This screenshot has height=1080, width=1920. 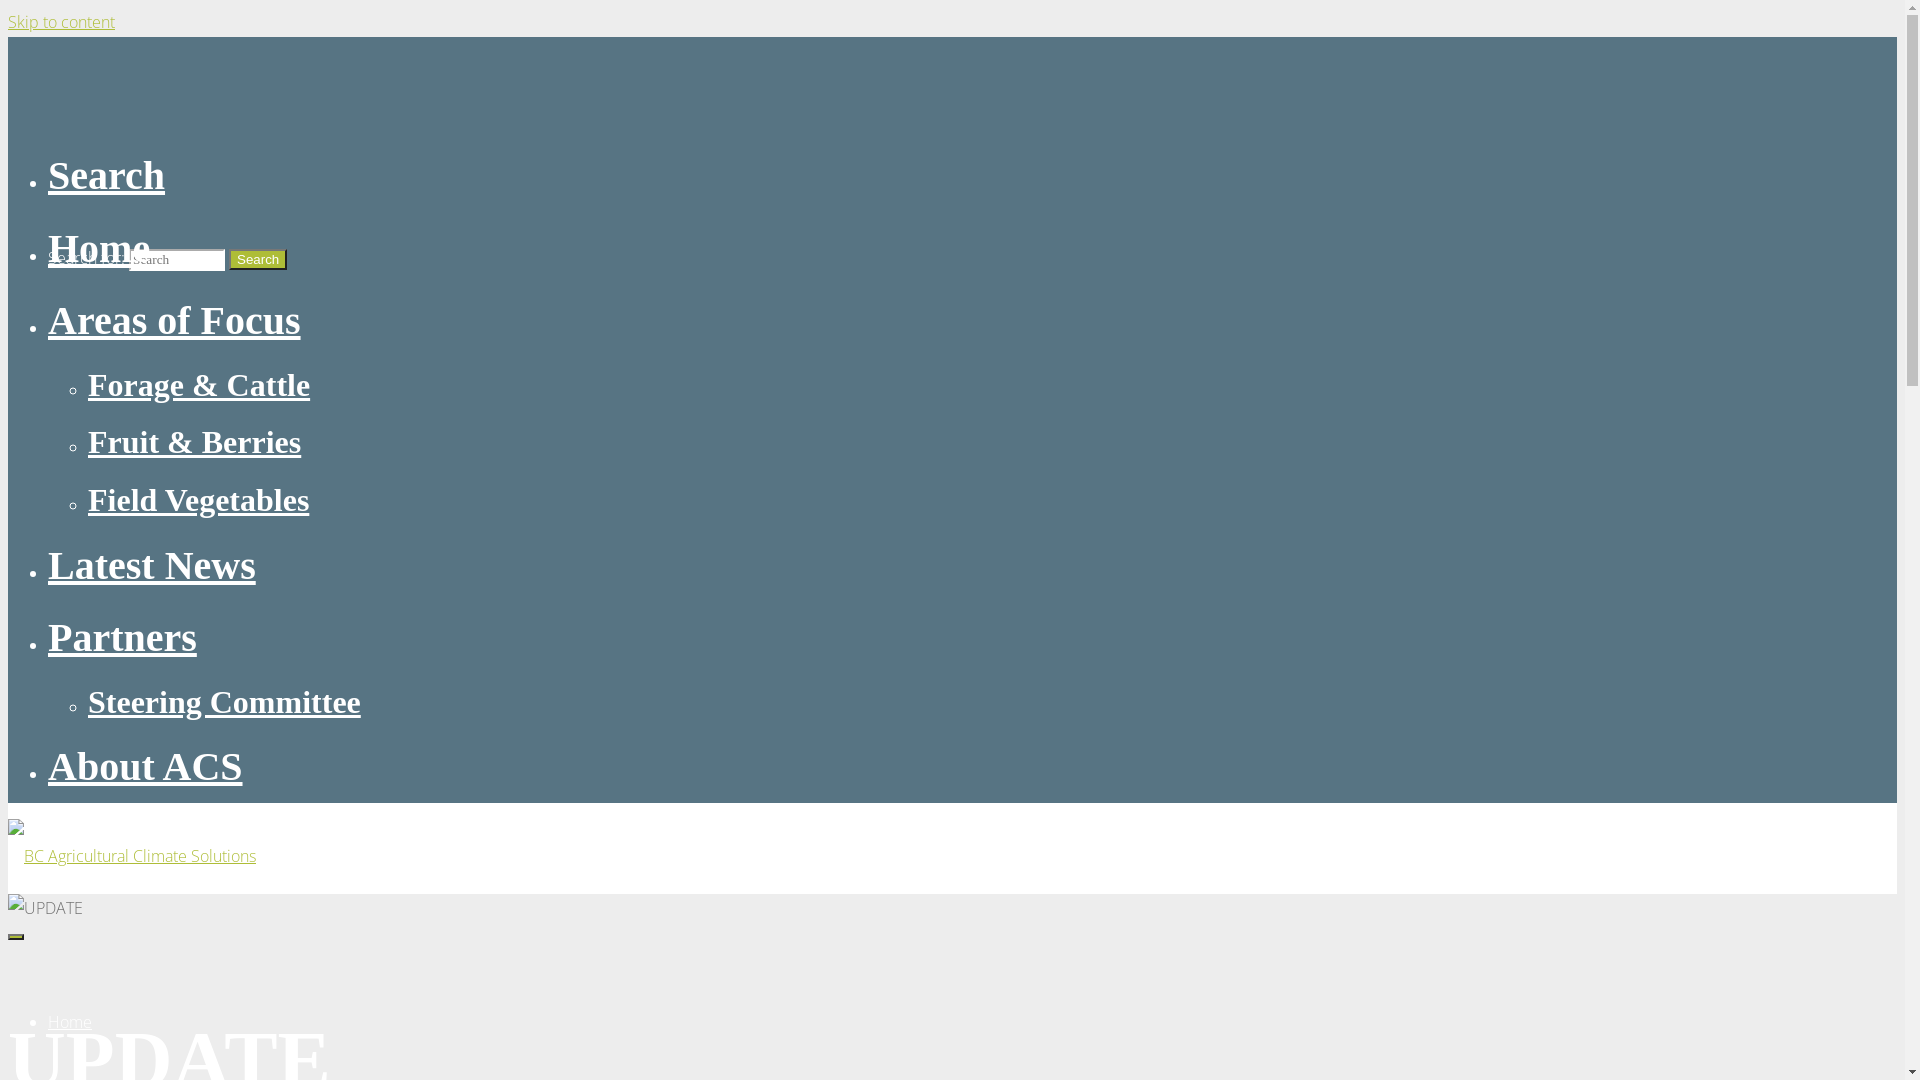 I want to click on Areas of Focus, so click(x=174, y=320).